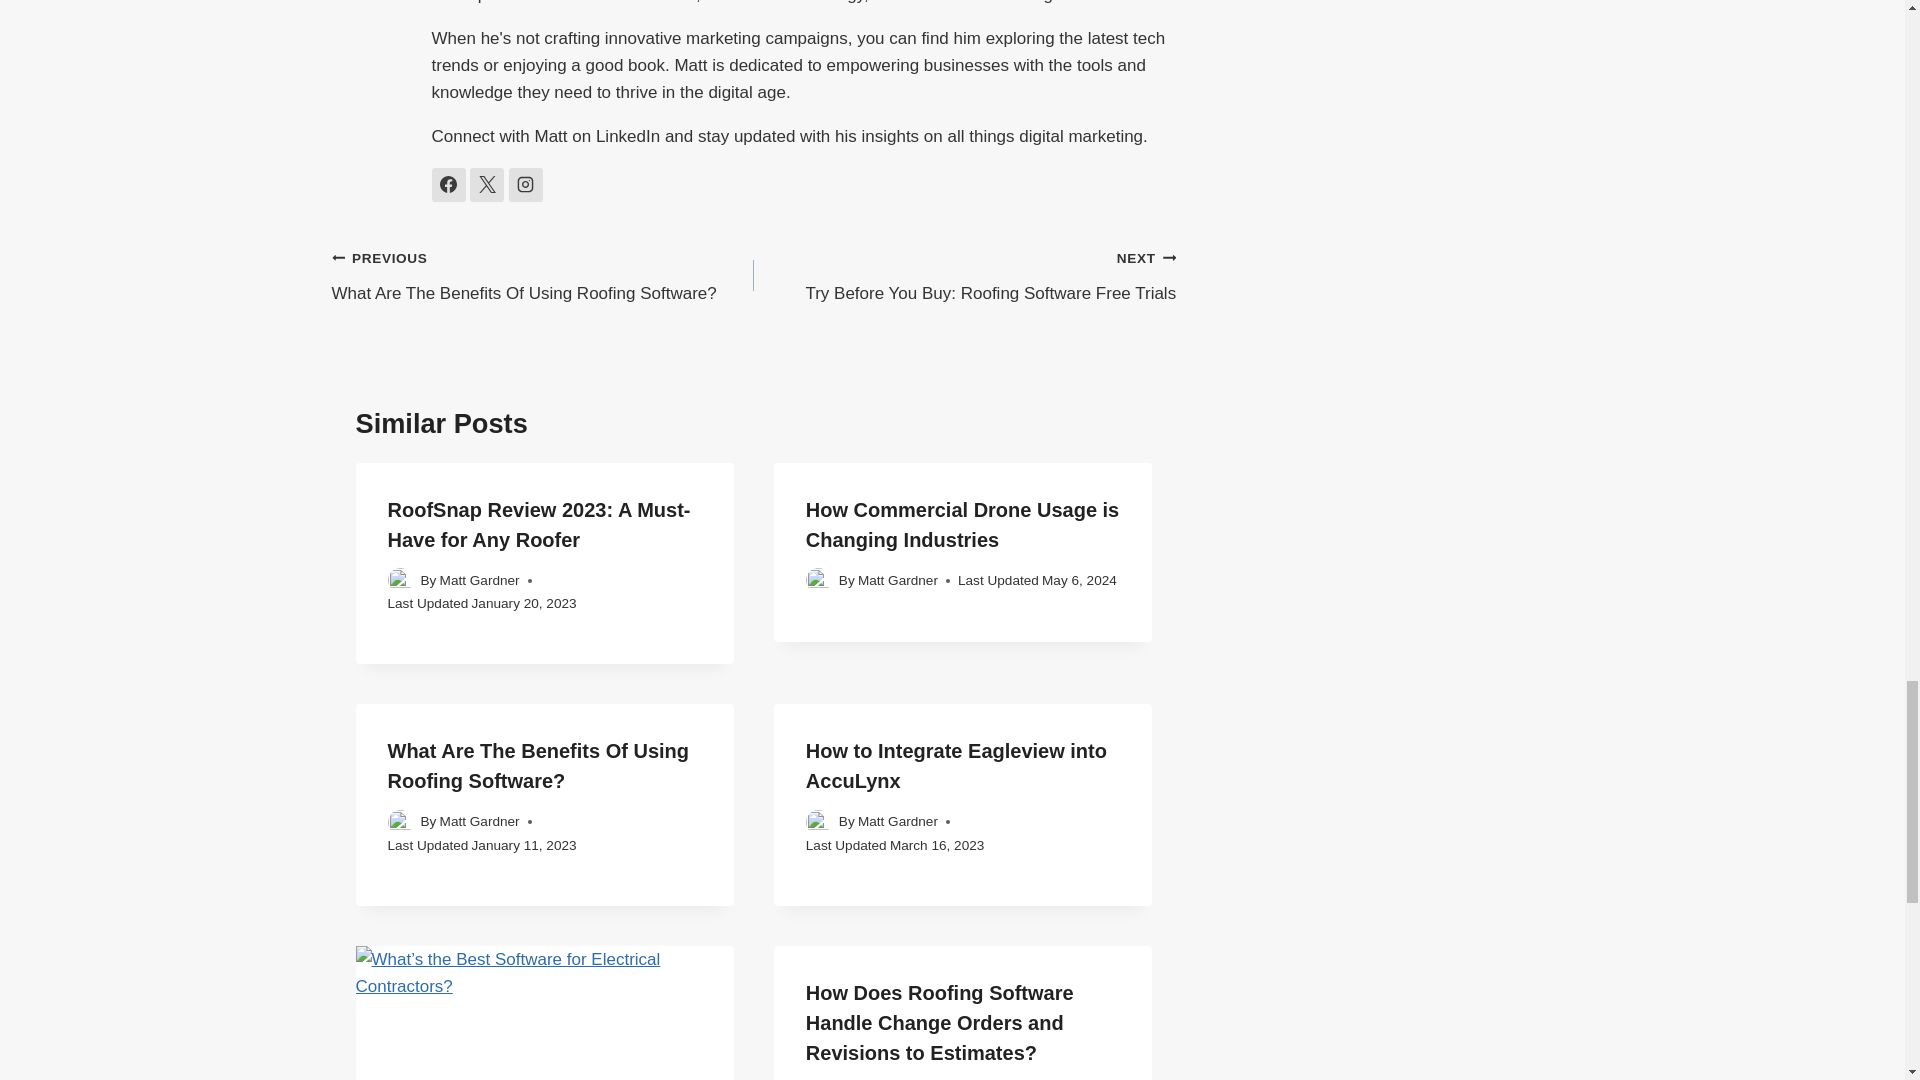 This screenshot has width=1920, height=1080. I want to click on RoofSnap Review 2023: A Must-Have for Any Roofer, so click(486, 184).